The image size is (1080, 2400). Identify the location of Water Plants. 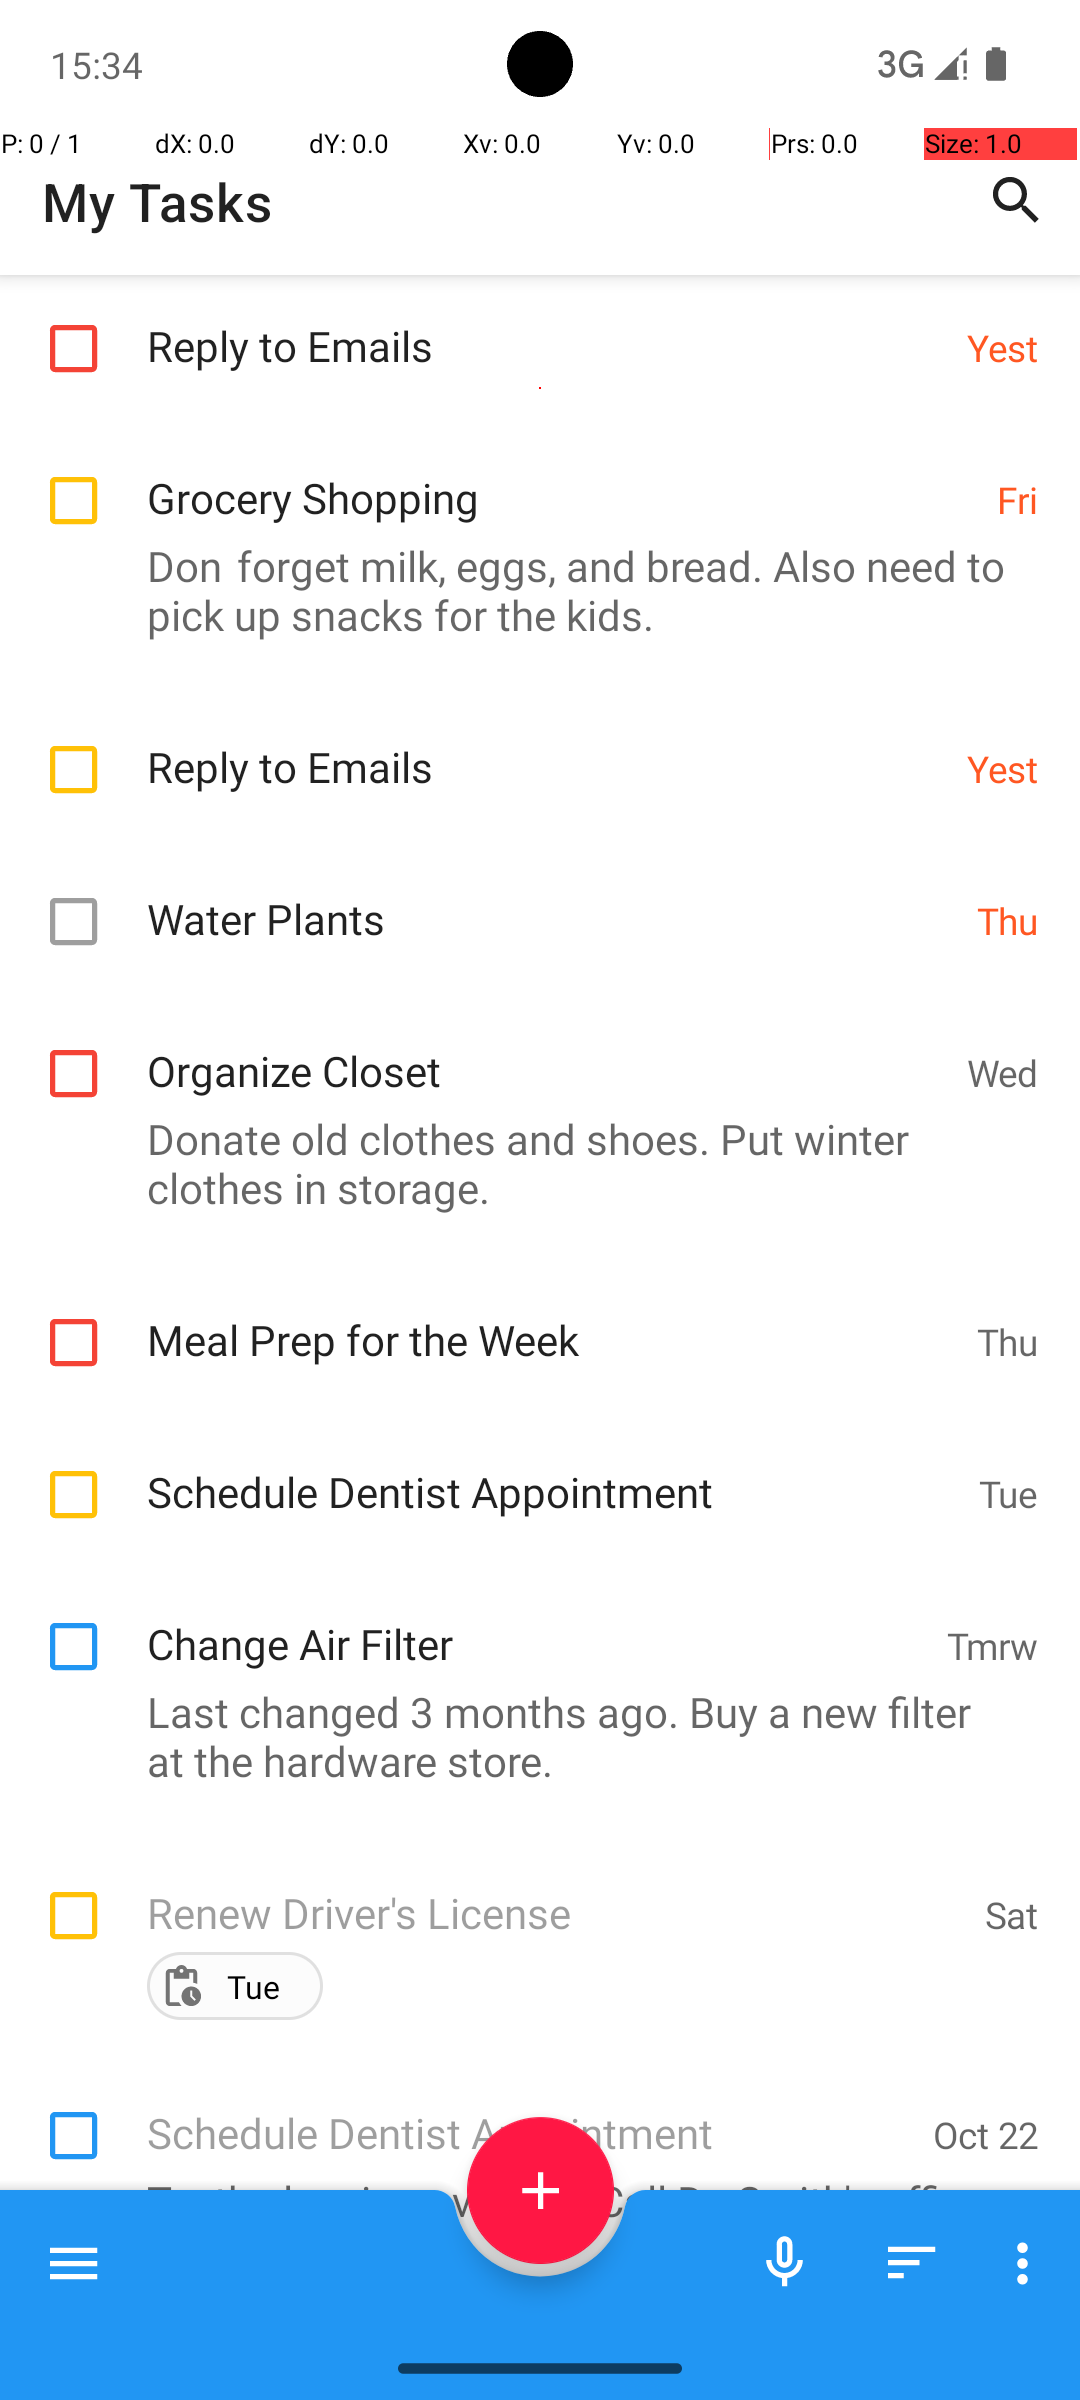
(552, 898).